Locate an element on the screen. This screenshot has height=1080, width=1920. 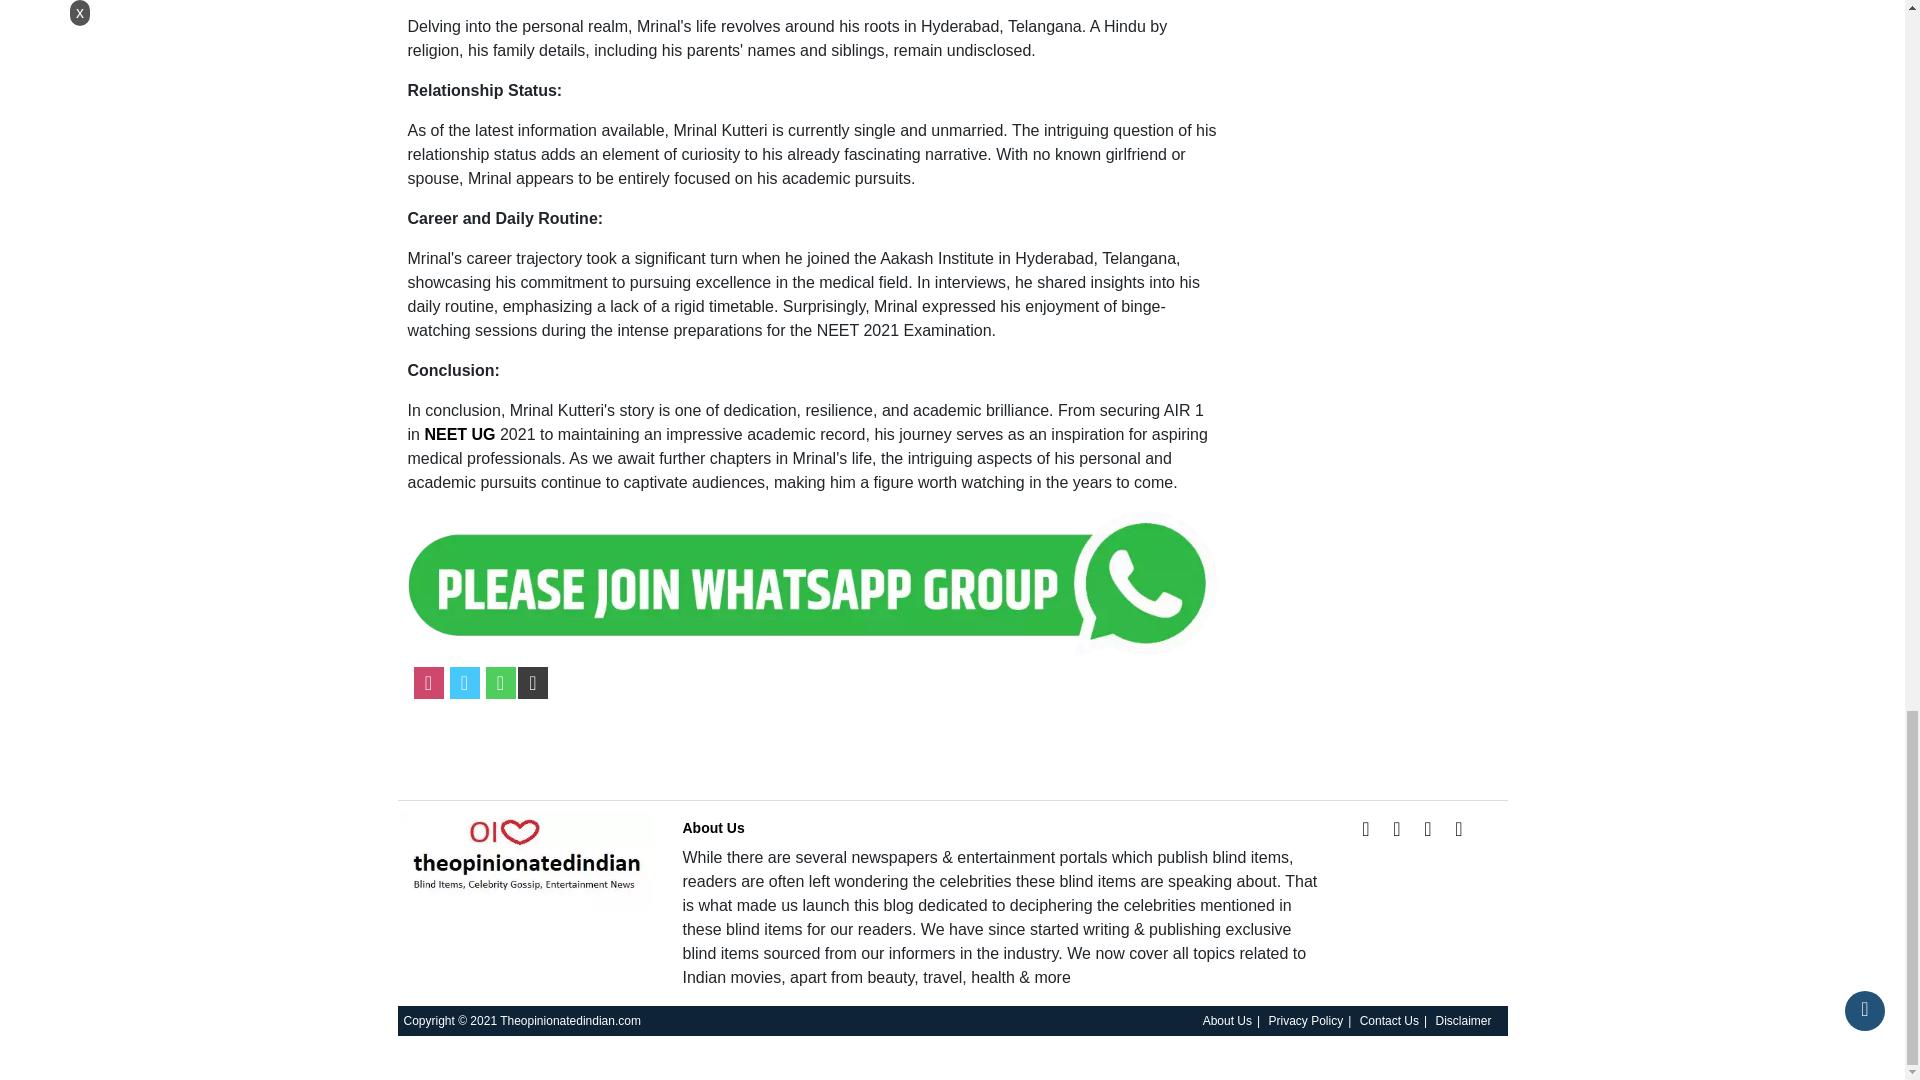
Facebook is located at coordinates (1366, 828).